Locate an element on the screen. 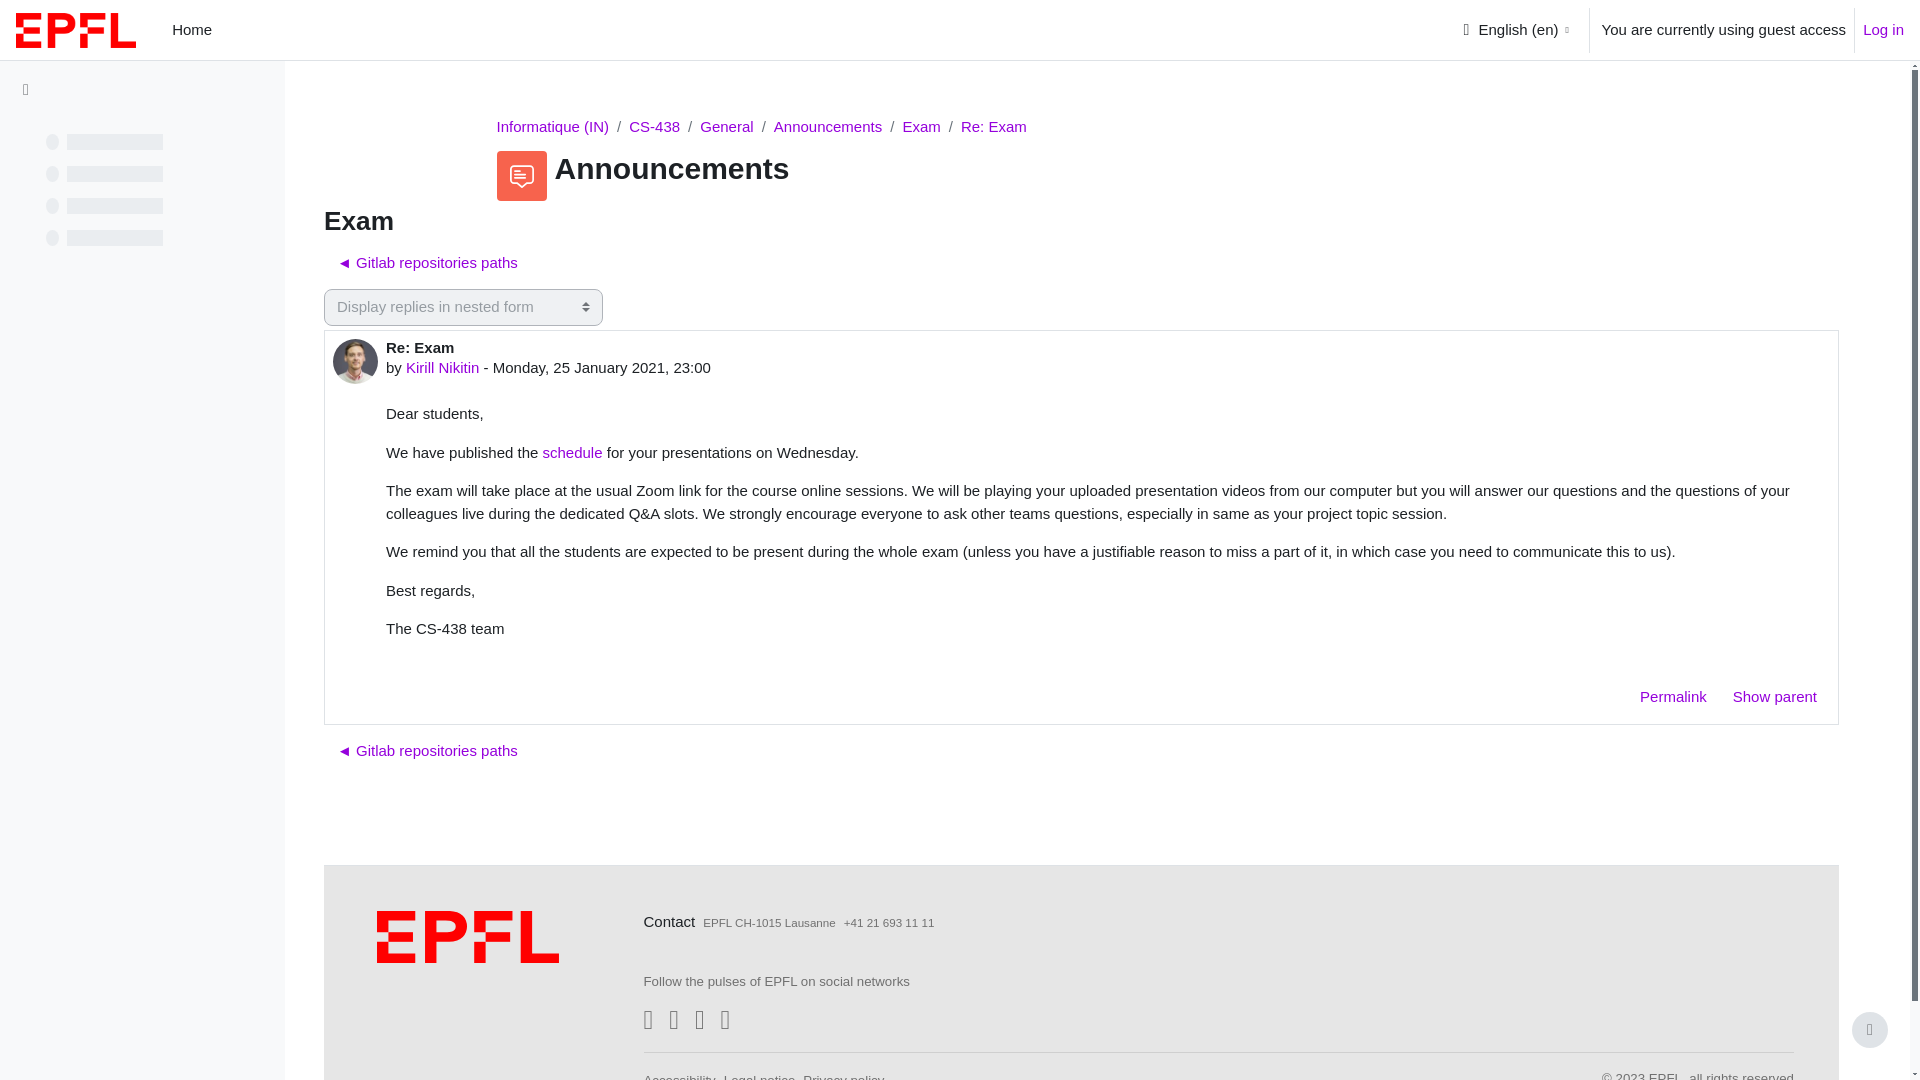 This screenshot has width=1920, height=1080. Home is located at coordinates (192, 30).